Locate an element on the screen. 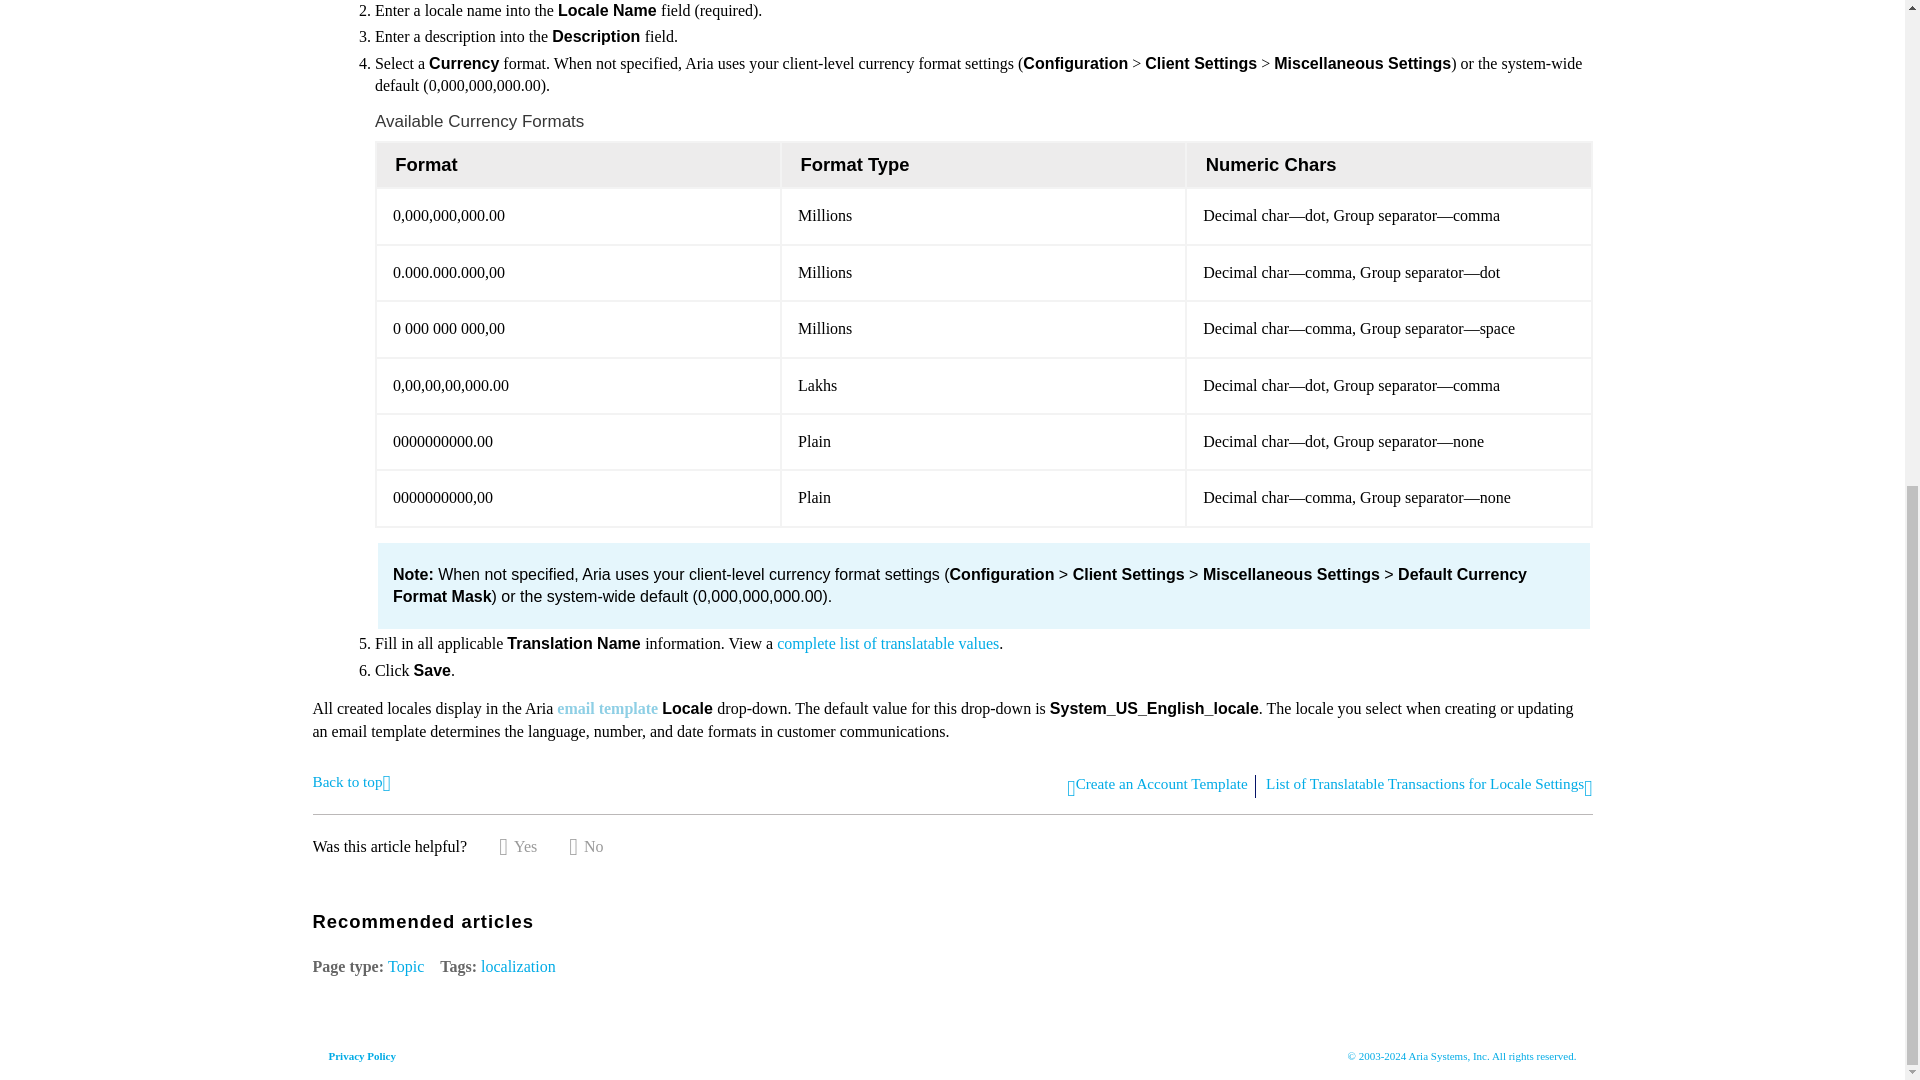  List of Translatable Transactions for Locale Settings is located at coordinates (888, 644).